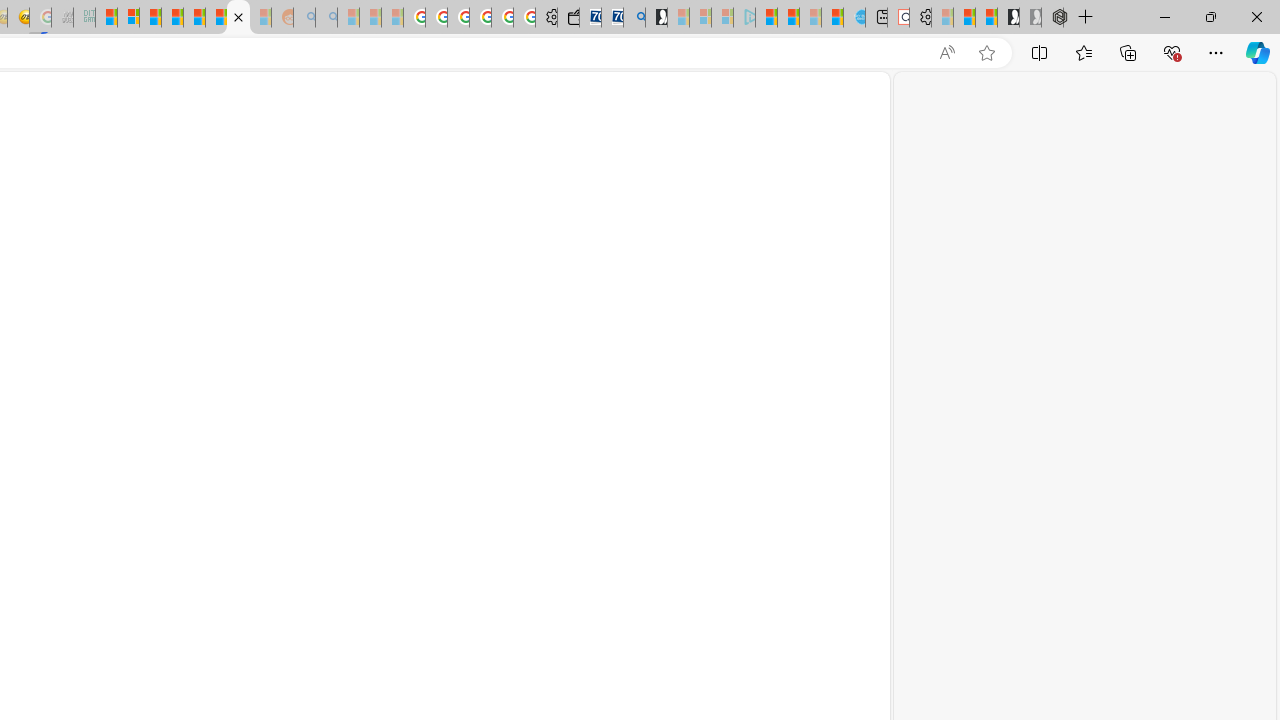 Image resolution: width=1280 pixels, height=720 pixels. Describe the element at coordinates (216, 18) in the screenshot. I see `Kinda Frugal - MSN` at that location.